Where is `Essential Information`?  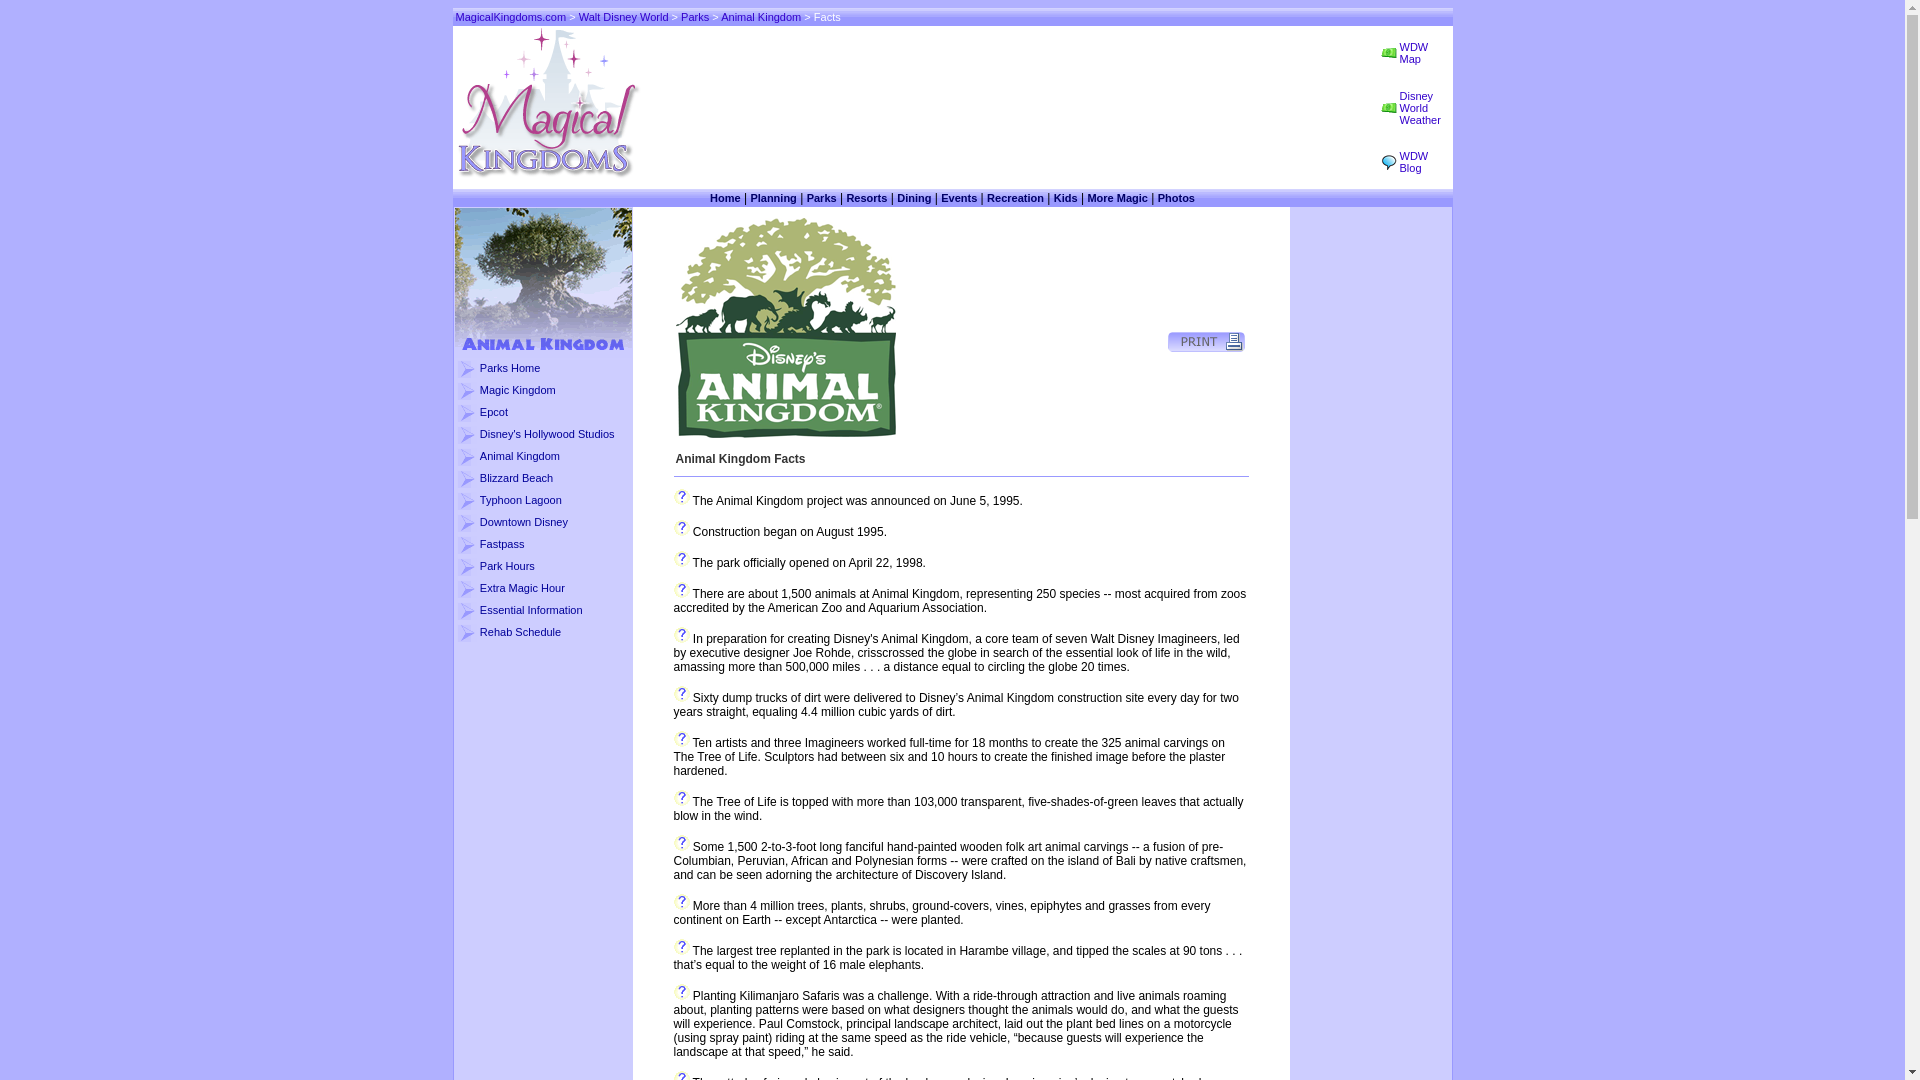
Essential Information is located at coordinates (532, 609).